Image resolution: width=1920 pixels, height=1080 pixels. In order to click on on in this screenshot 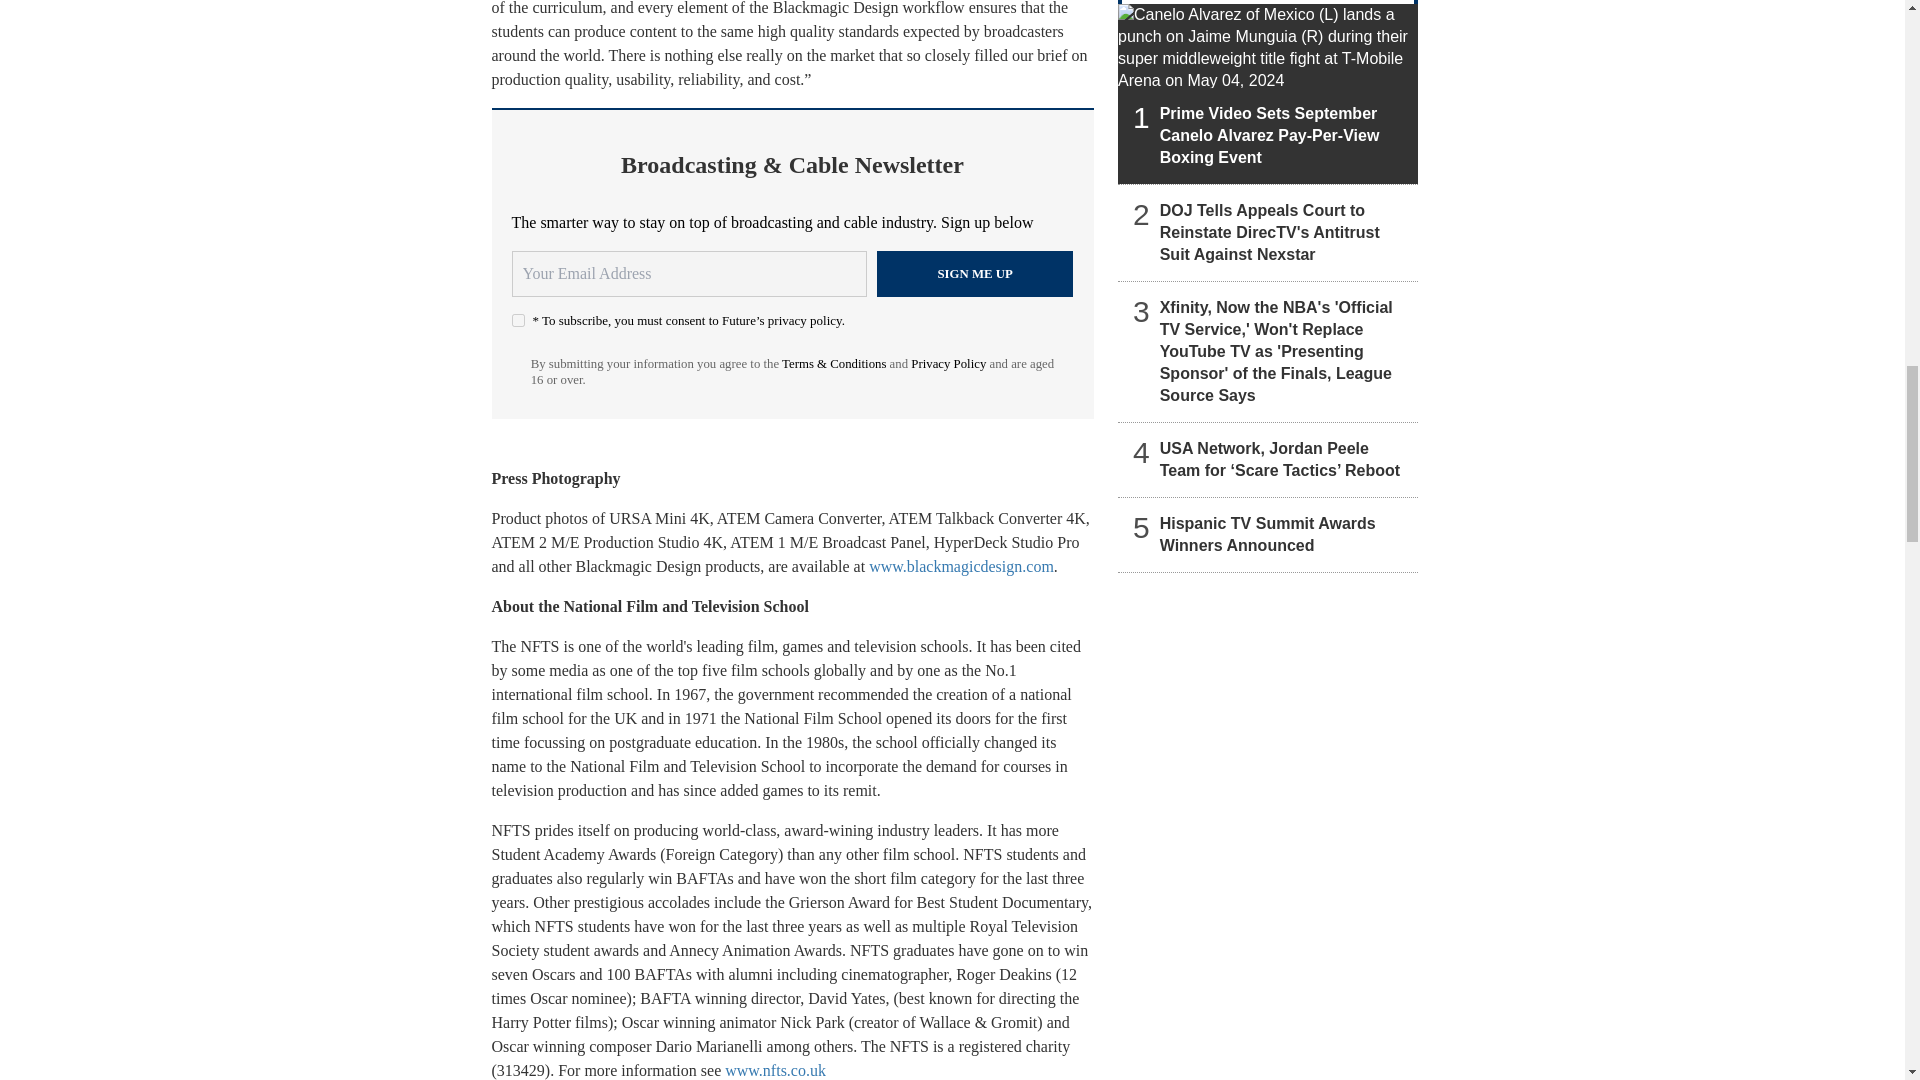, I will do `click(518, 320)`.